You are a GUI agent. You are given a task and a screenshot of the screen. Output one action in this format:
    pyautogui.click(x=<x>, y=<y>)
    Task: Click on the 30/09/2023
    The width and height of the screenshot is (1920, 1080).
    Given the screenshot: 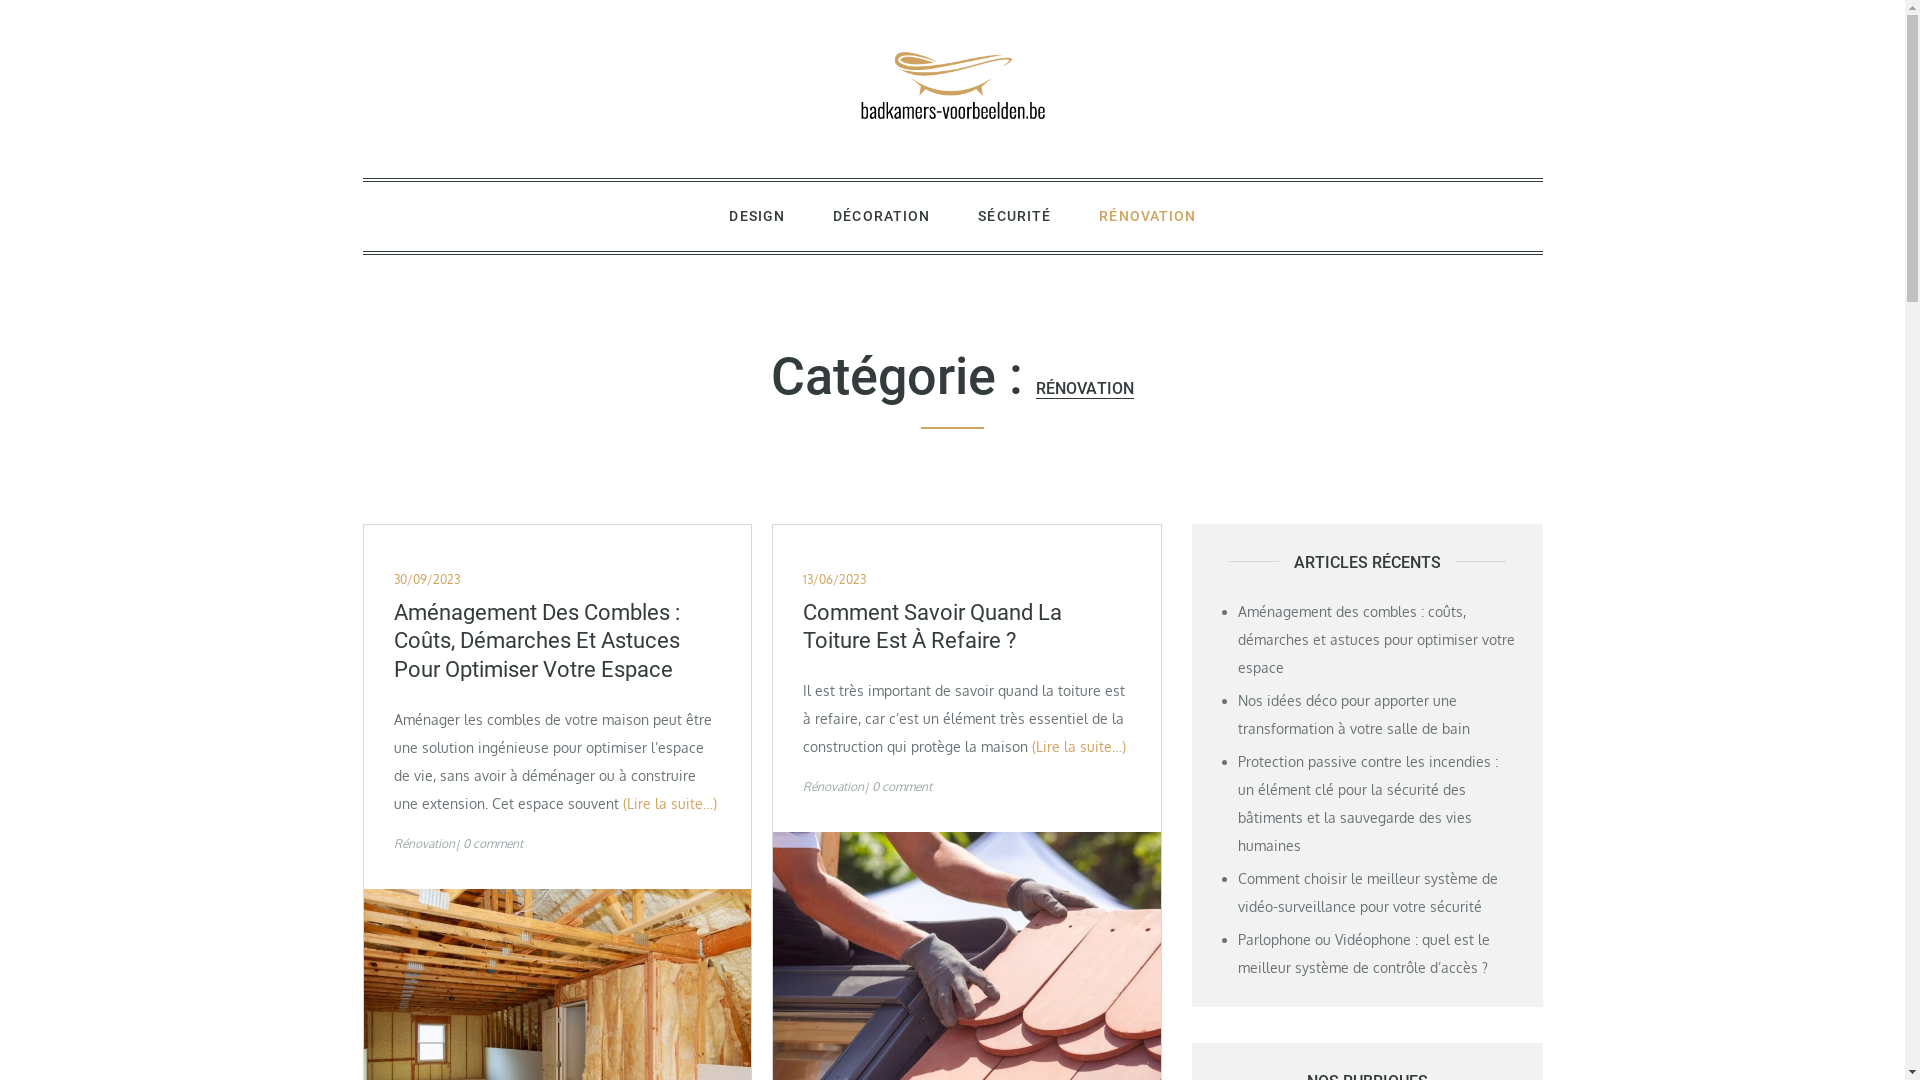 What is the action you would take?
    pyautogui.click(x=427, y=580)
    